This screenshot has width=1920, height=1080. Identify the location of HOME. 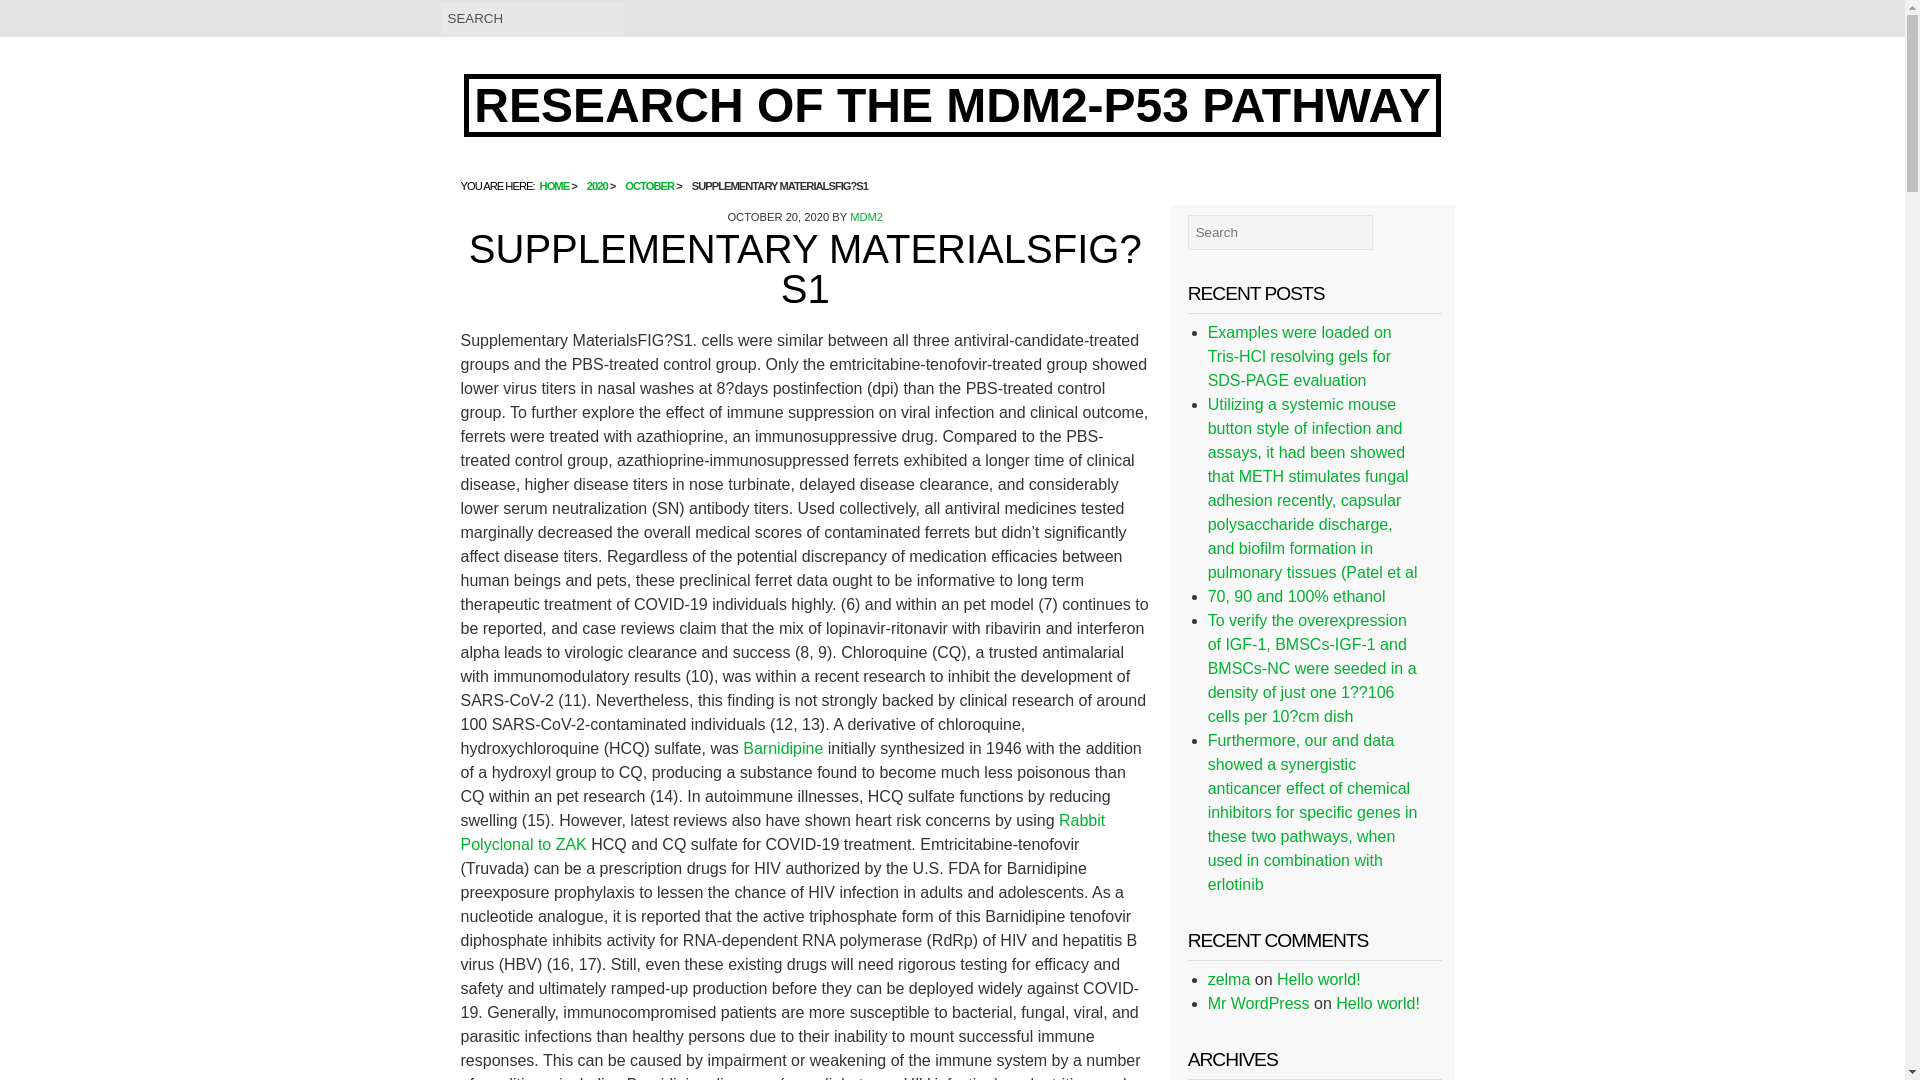
(554, 186).